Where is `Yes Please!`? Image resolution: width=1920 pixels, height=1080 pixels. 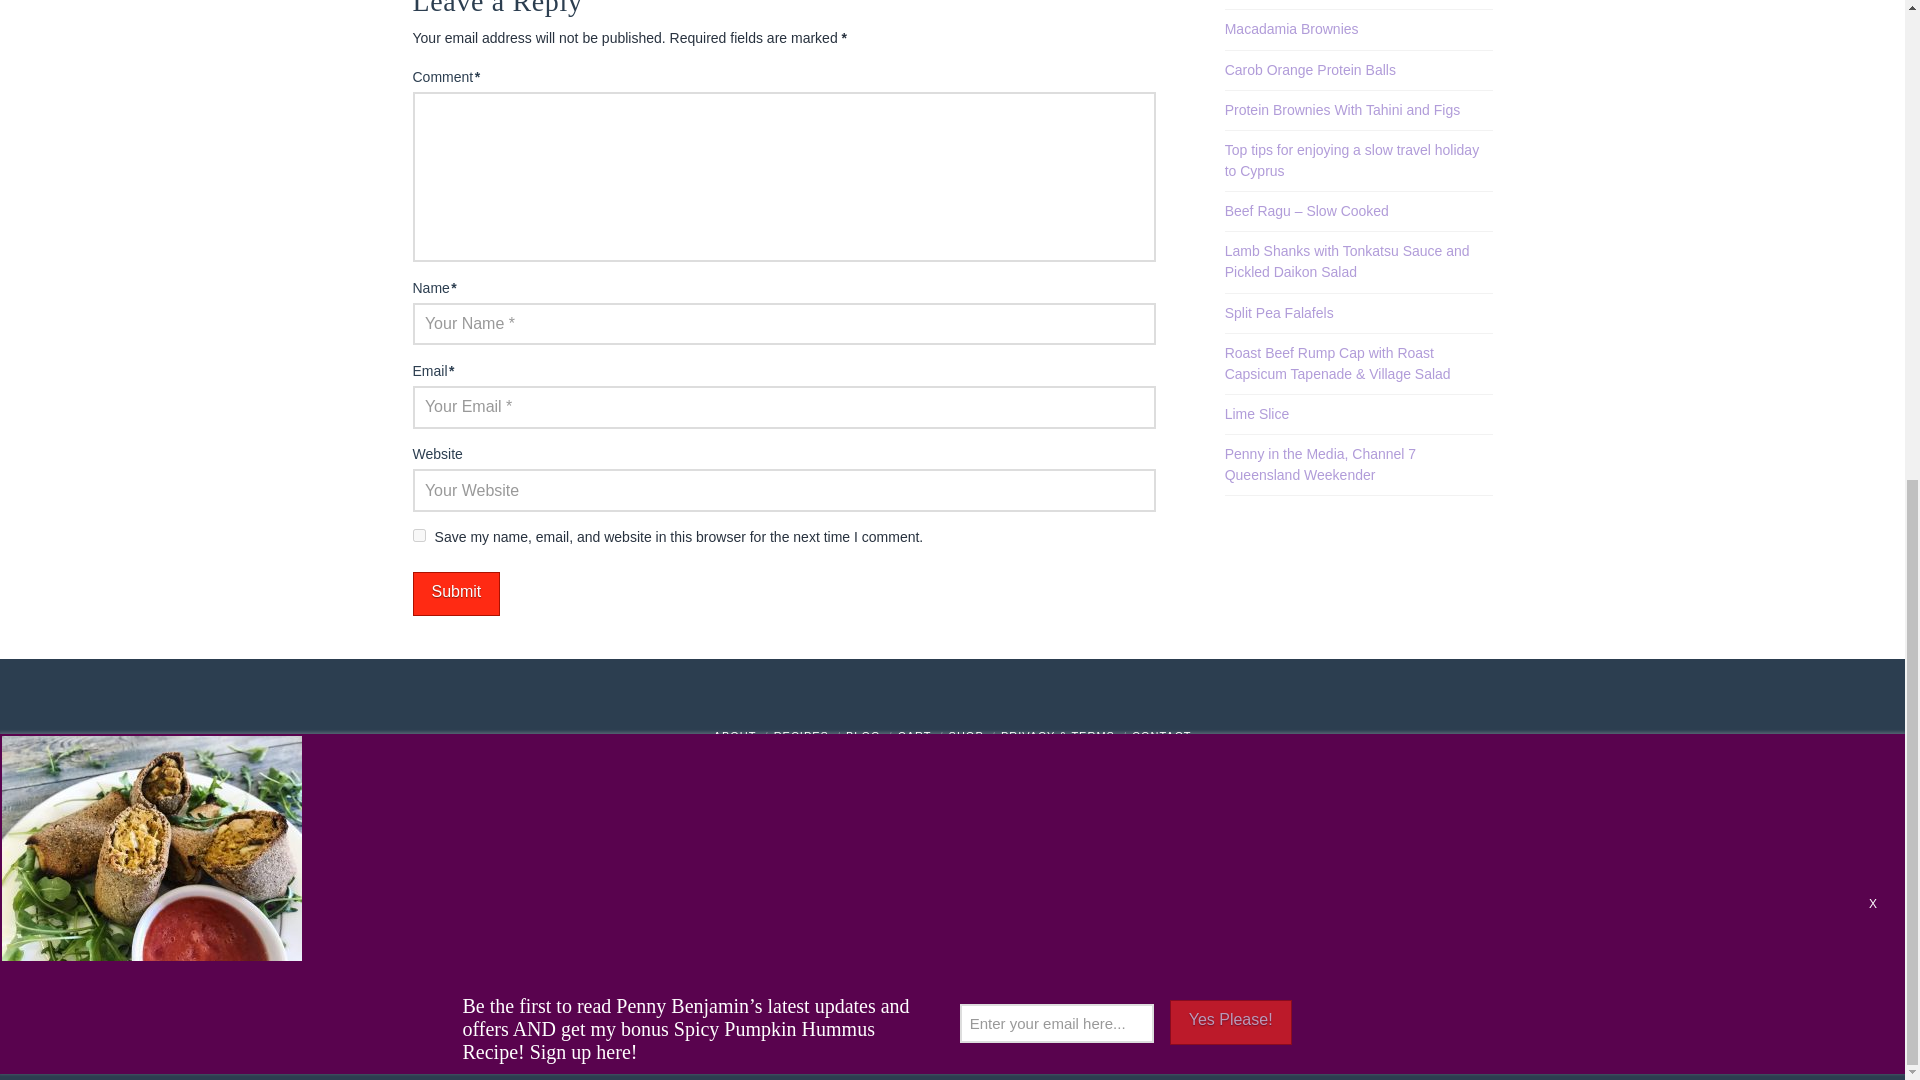 Yes Please! is located at coordinates (1230, 162).